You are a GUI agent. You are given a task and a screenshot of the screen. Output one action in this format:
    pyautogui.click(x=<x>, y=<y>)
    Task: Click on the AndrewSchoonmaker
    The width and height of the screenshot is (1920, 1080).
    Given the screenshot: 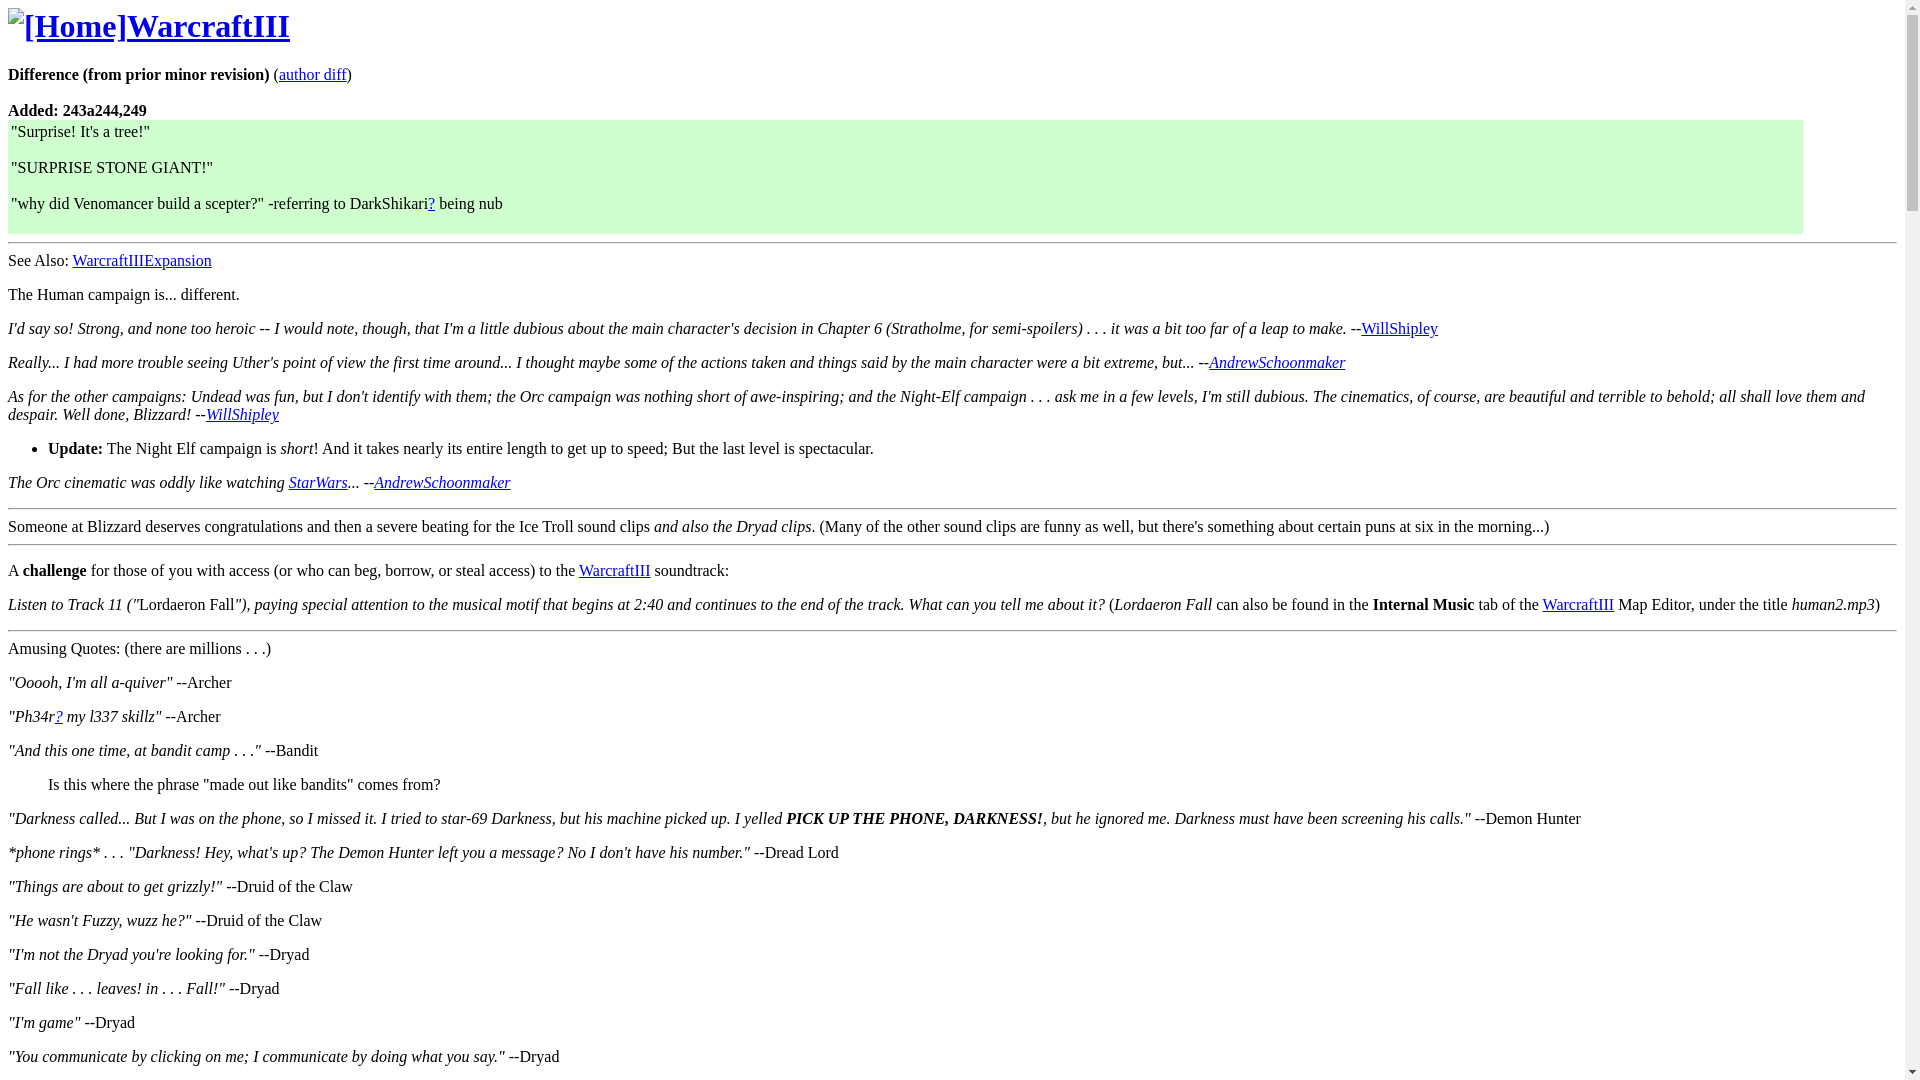 What is the action you would take?
    pyautogui.click(x=1277, y=362)
    